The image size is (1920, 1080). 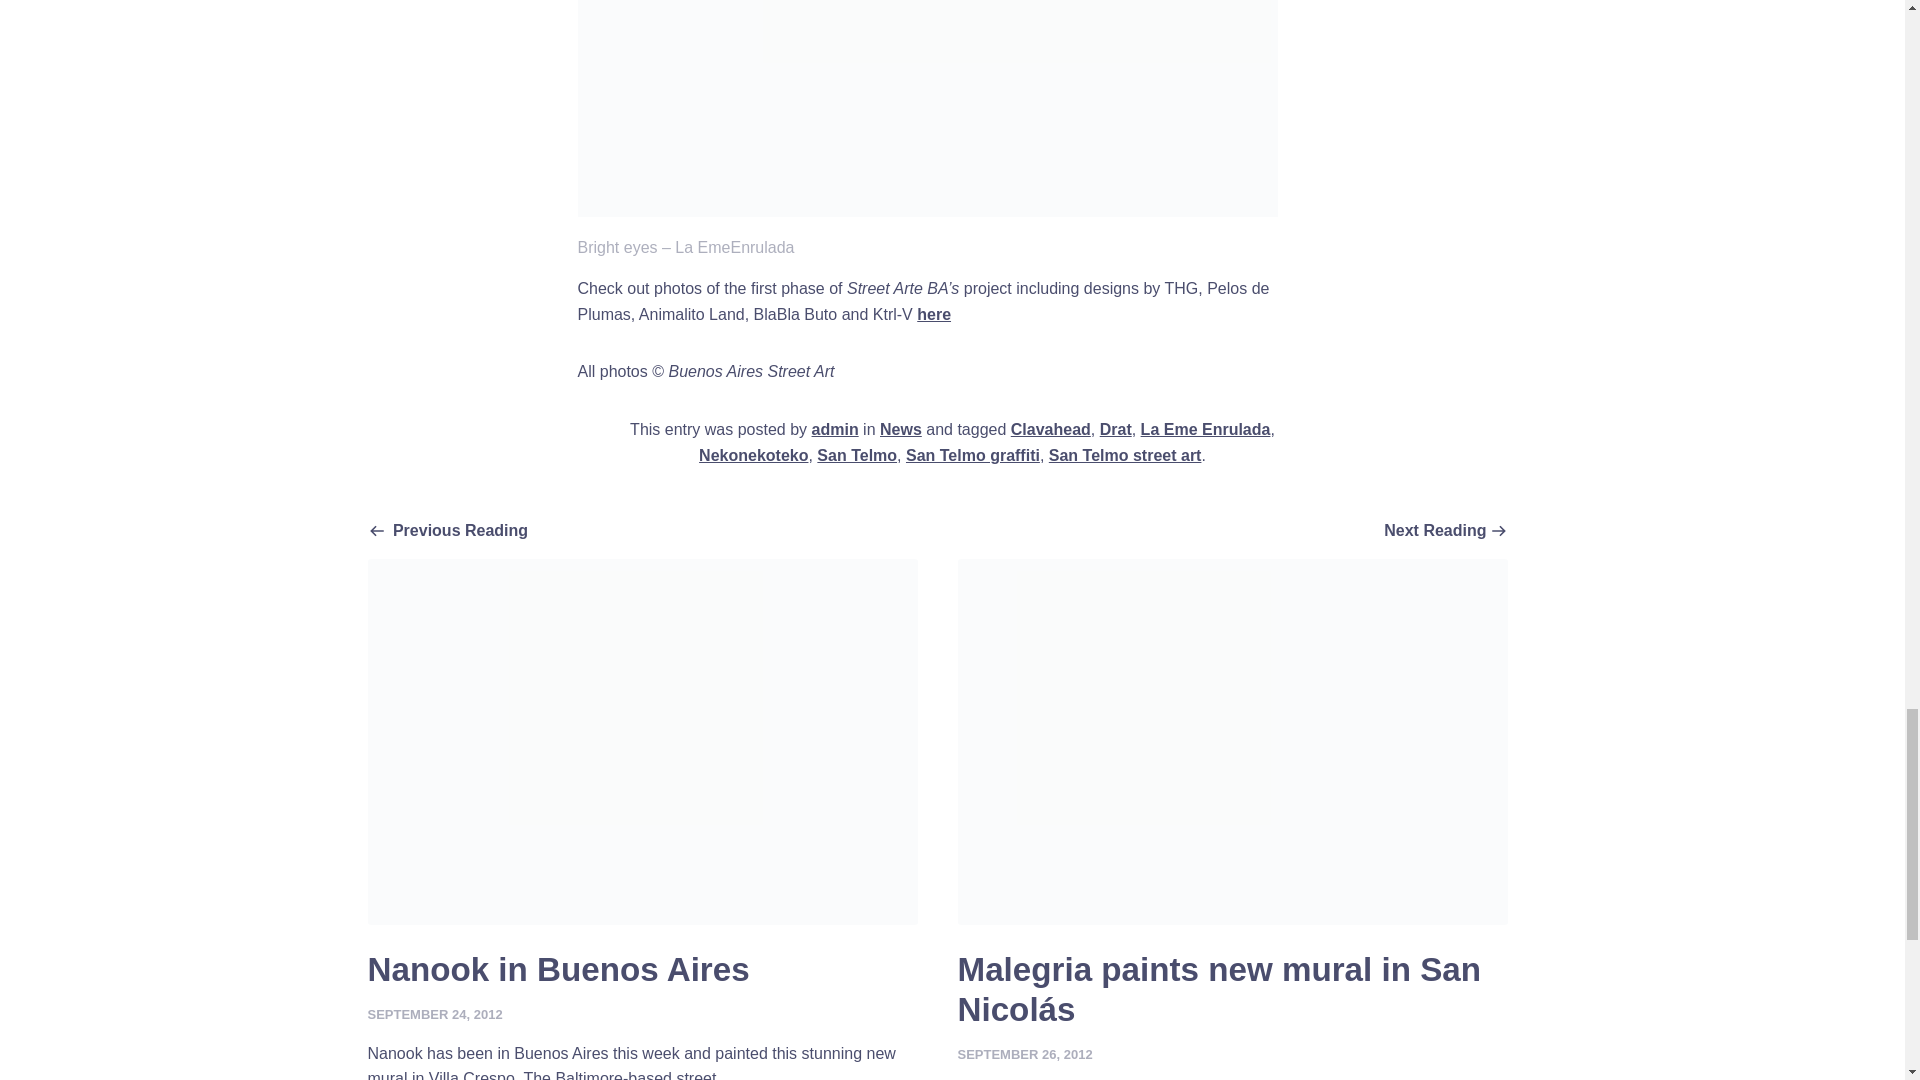 I want to click on admin, so click(x=1206, y=430).